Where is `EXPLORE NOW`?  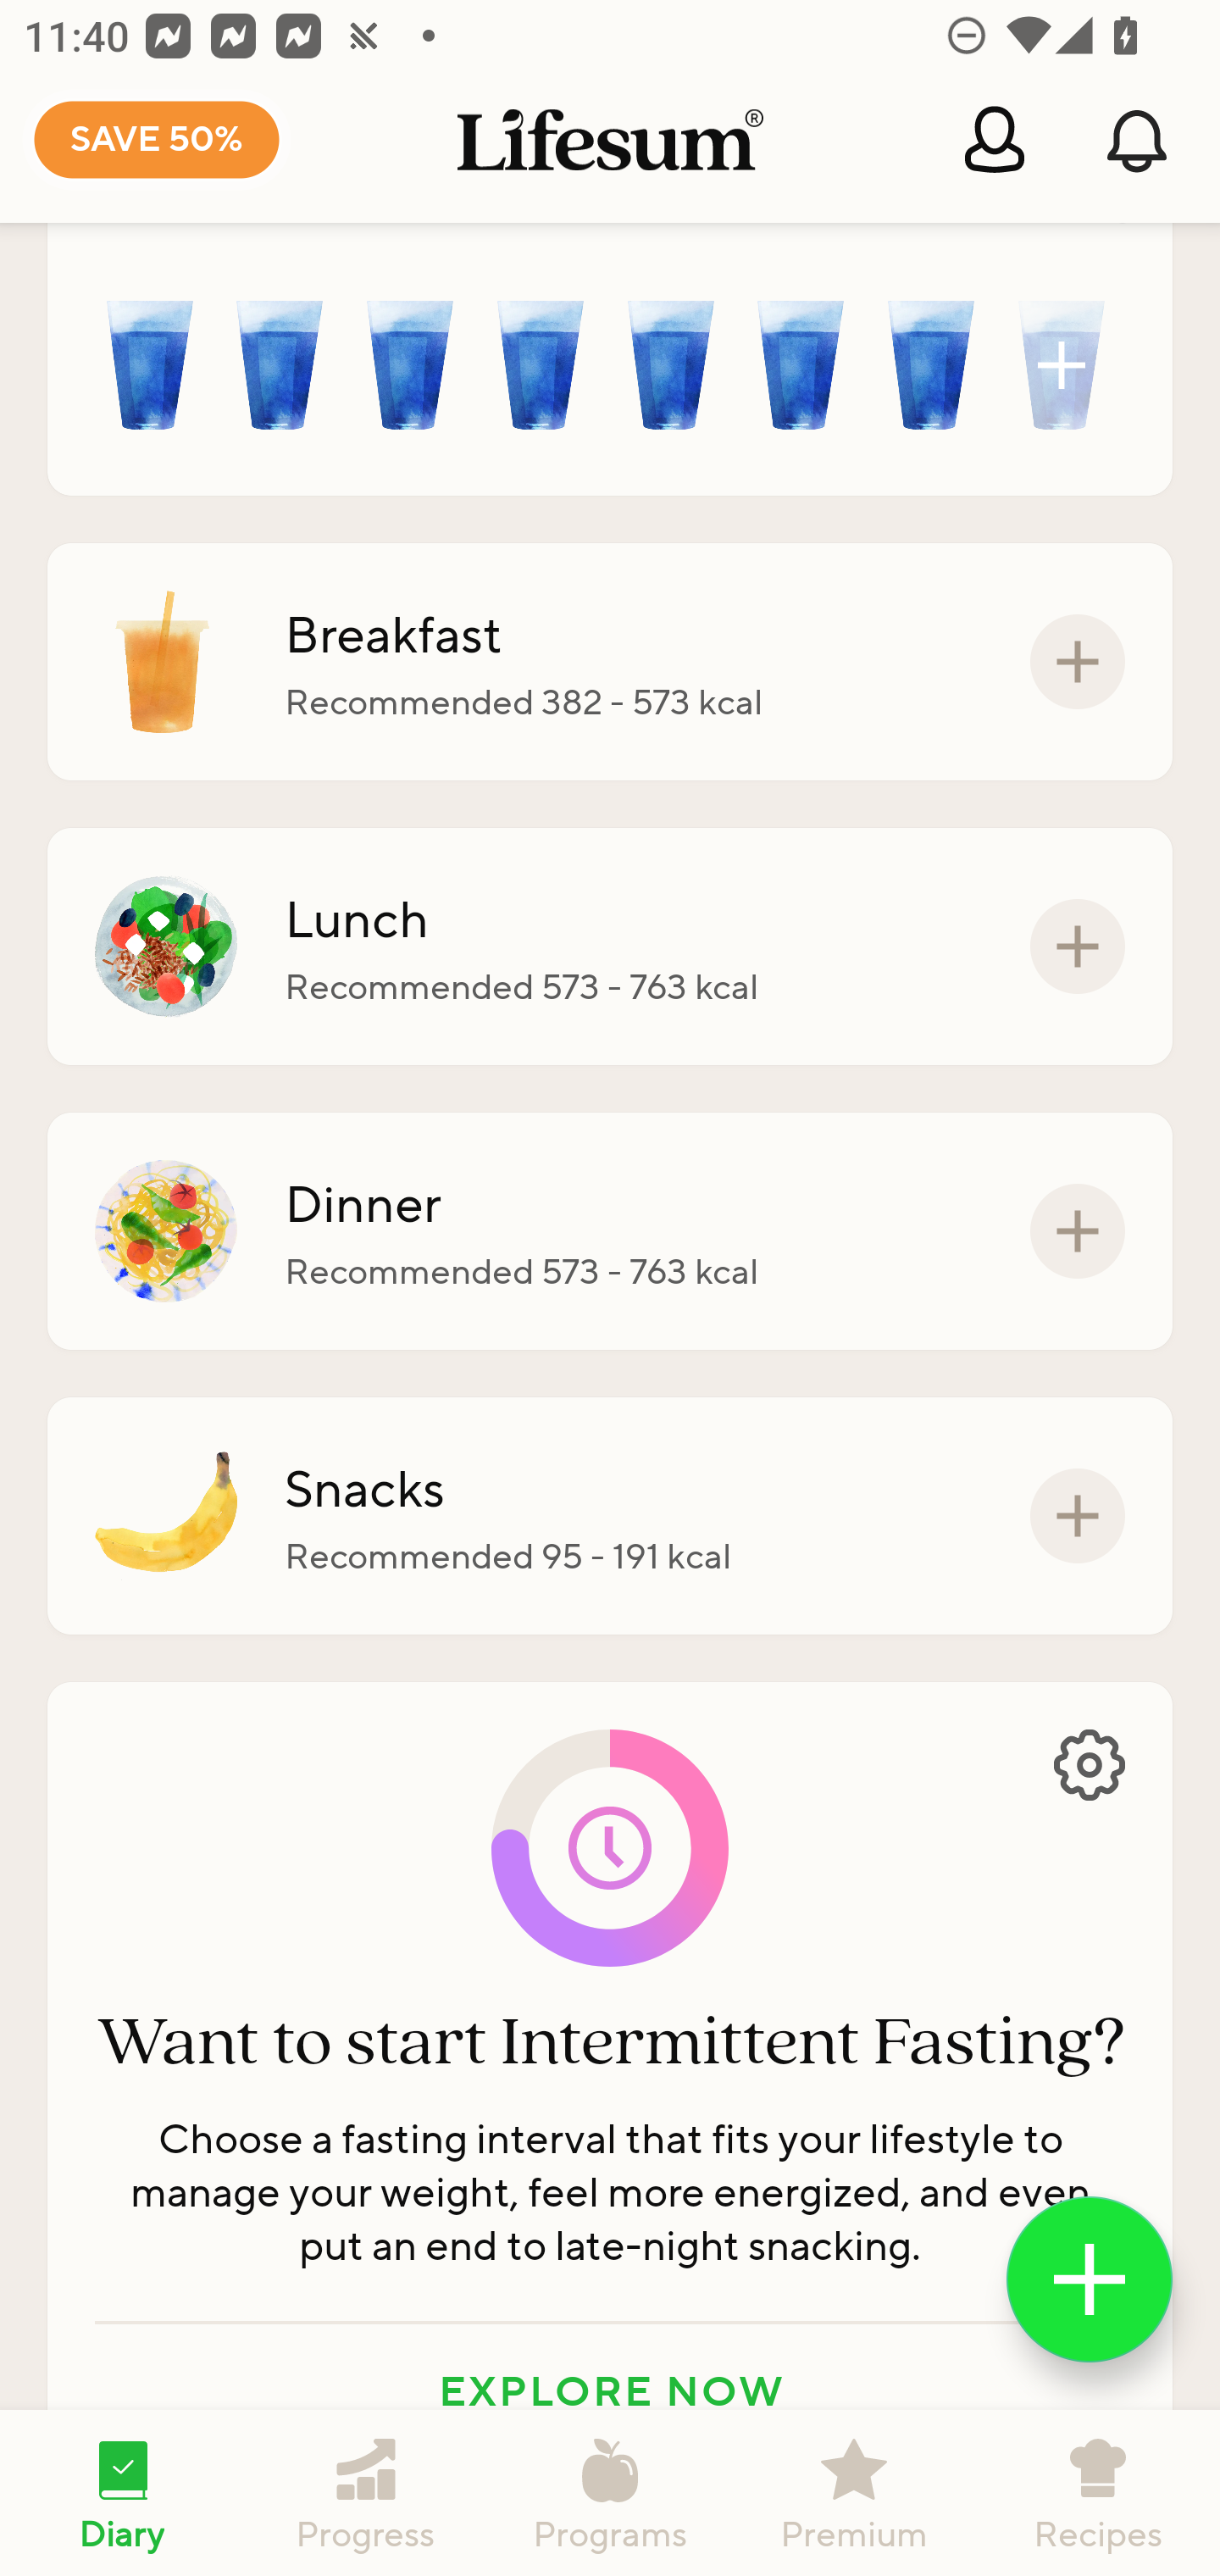
EXPLORE NOW is located at coordinates (610, 2390).